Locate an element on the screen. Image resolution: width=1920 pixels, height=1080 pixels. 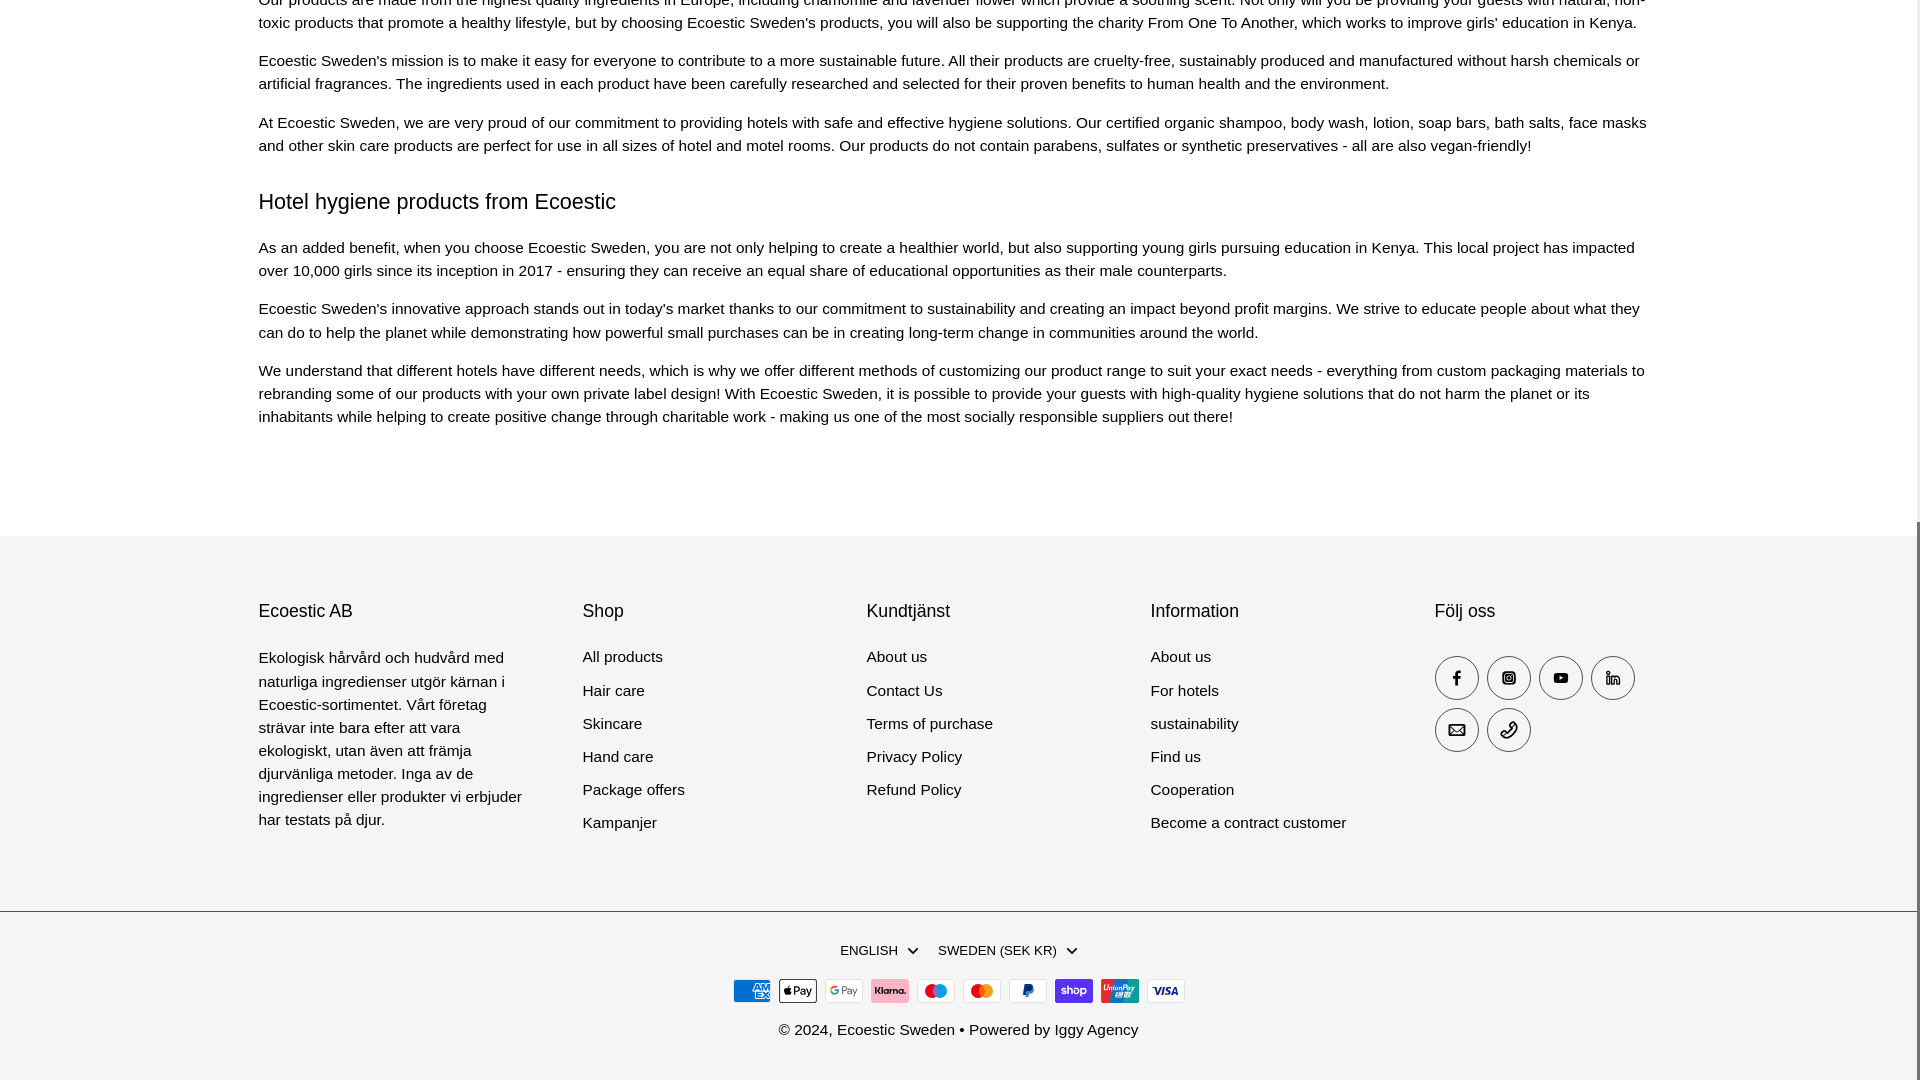
Kampanjer is located at coordinates (618, 822).